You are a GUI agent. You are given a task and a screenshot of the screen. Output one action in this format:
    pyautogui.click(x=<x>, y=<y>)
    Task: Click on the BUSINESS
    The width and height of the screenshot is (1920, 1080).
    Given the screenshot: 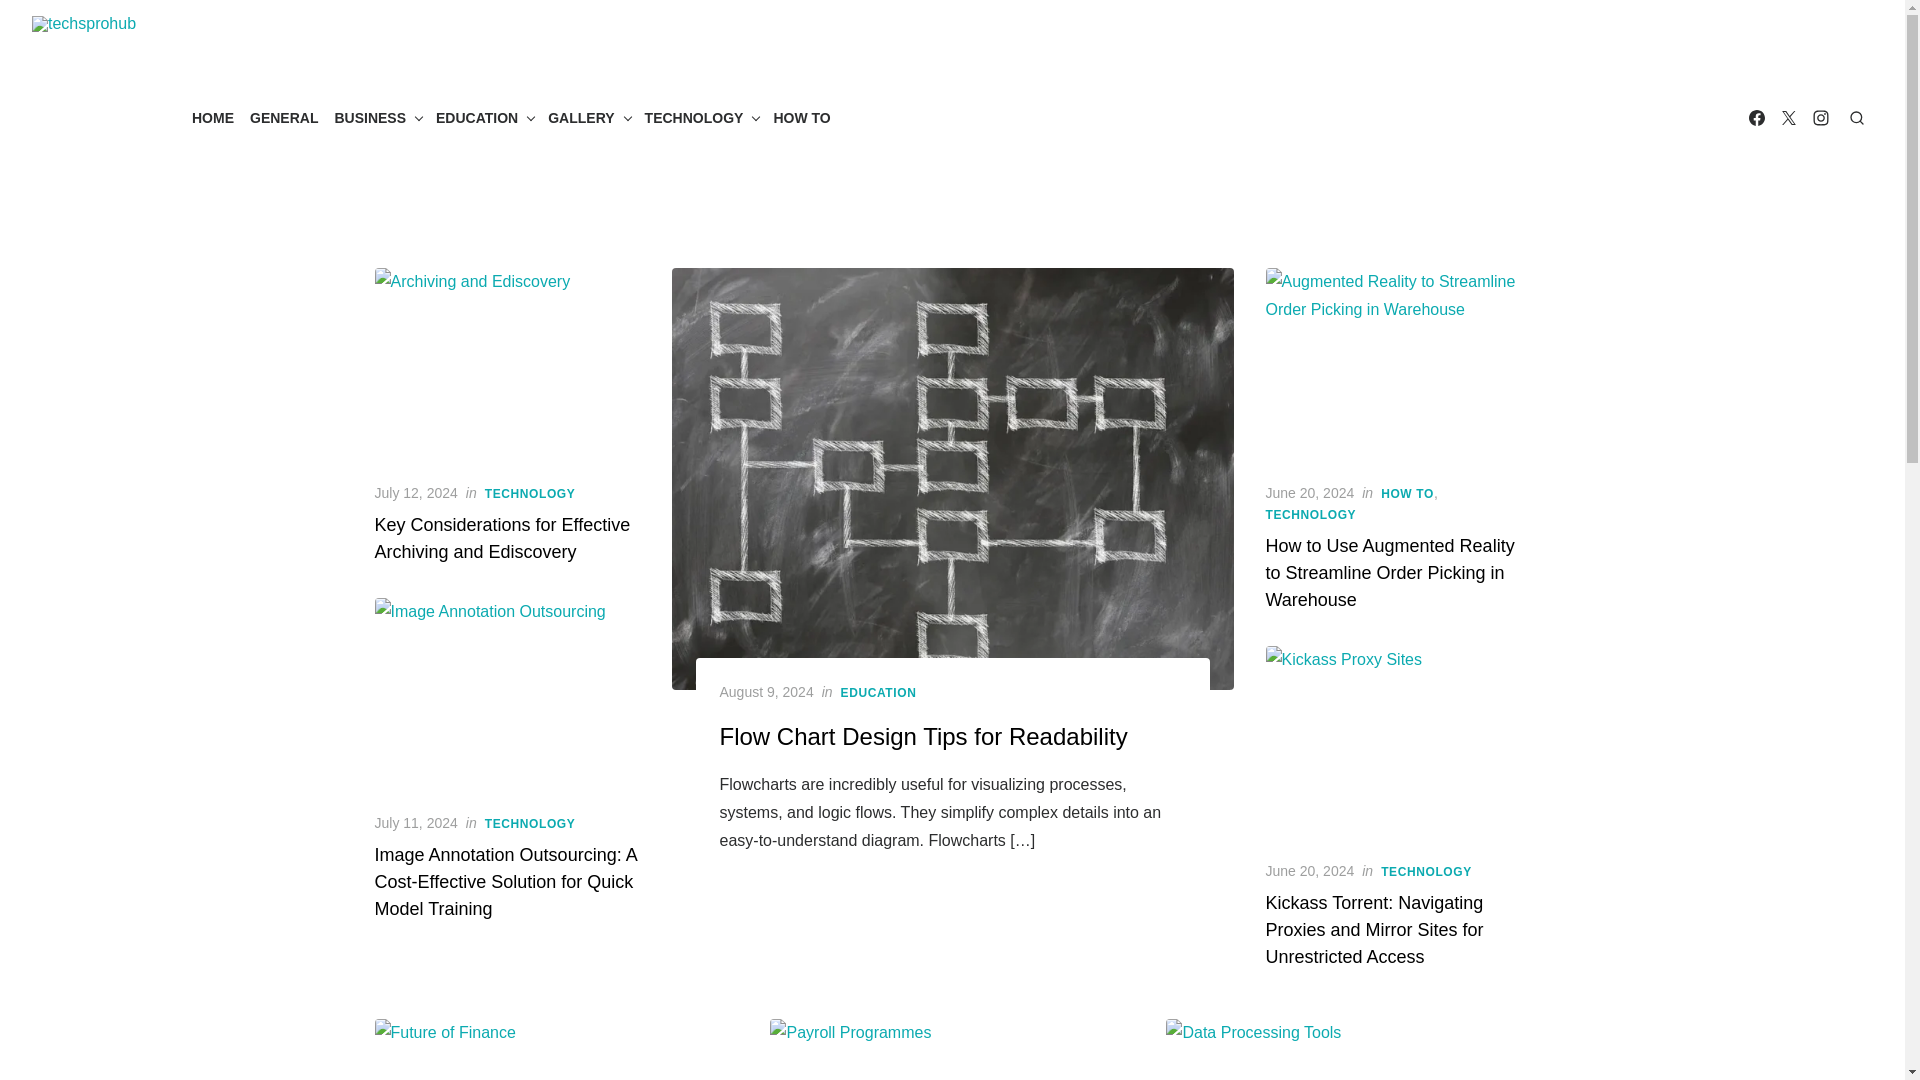 What is the action you would take?
    pyautogui.click(x=377, y=117)
    